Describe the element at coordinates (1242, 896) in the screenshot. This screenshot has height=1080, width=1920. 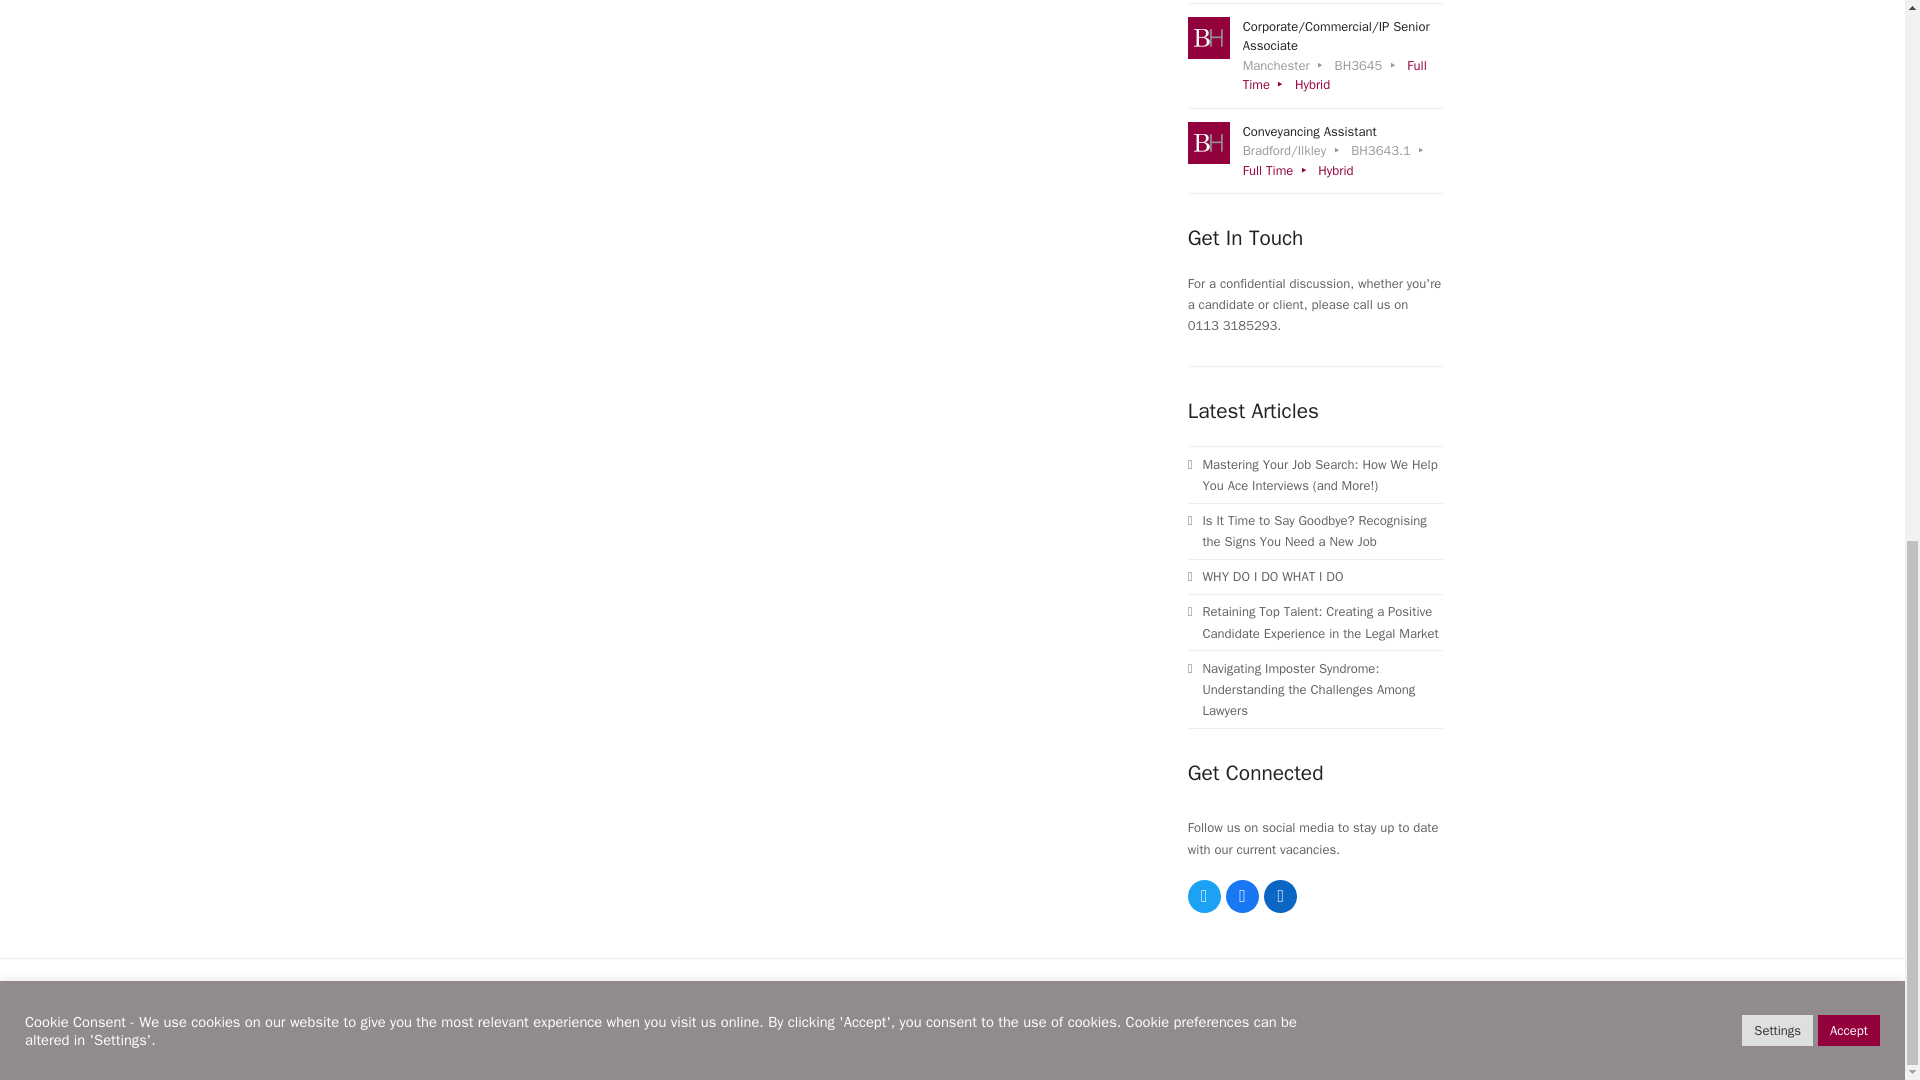
I see `Facebook` at that location.